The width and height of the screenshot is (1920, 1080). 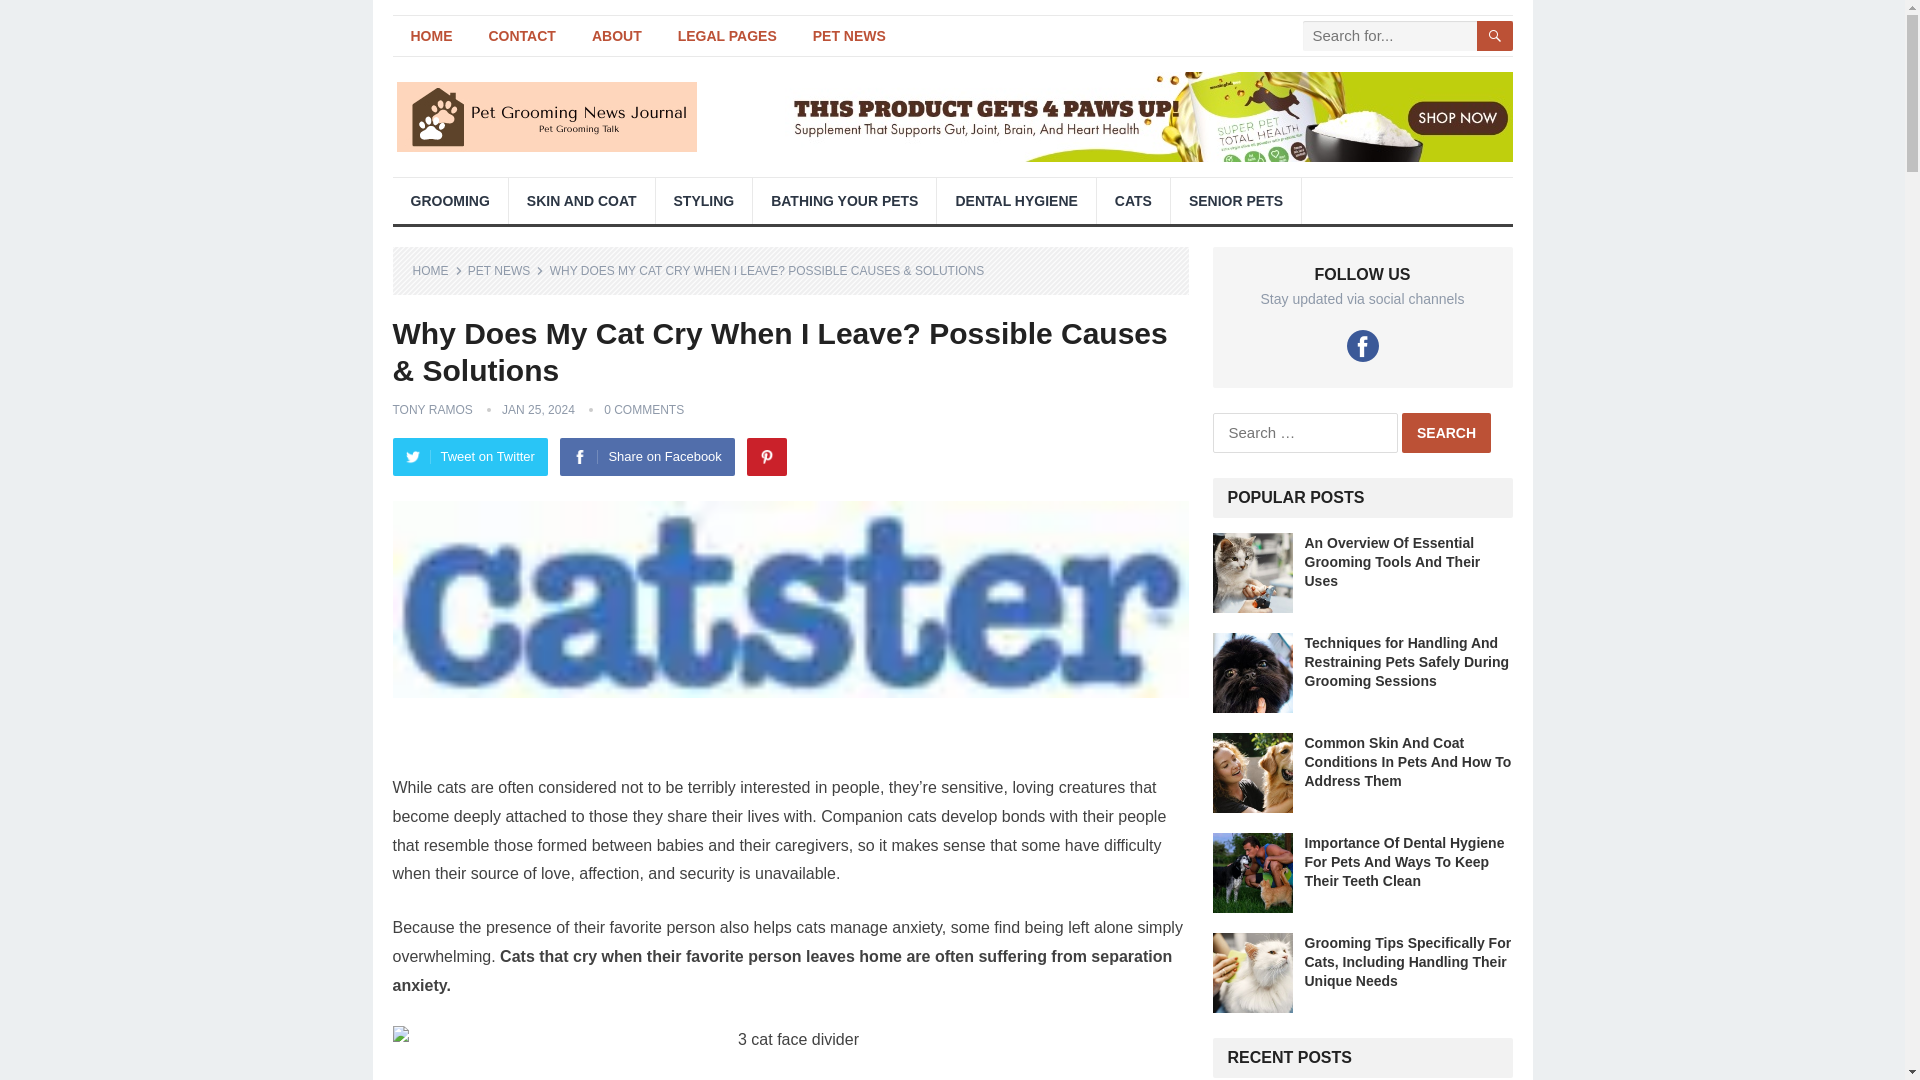 I want to click on PET NEWS, so click(x=506, y=270).